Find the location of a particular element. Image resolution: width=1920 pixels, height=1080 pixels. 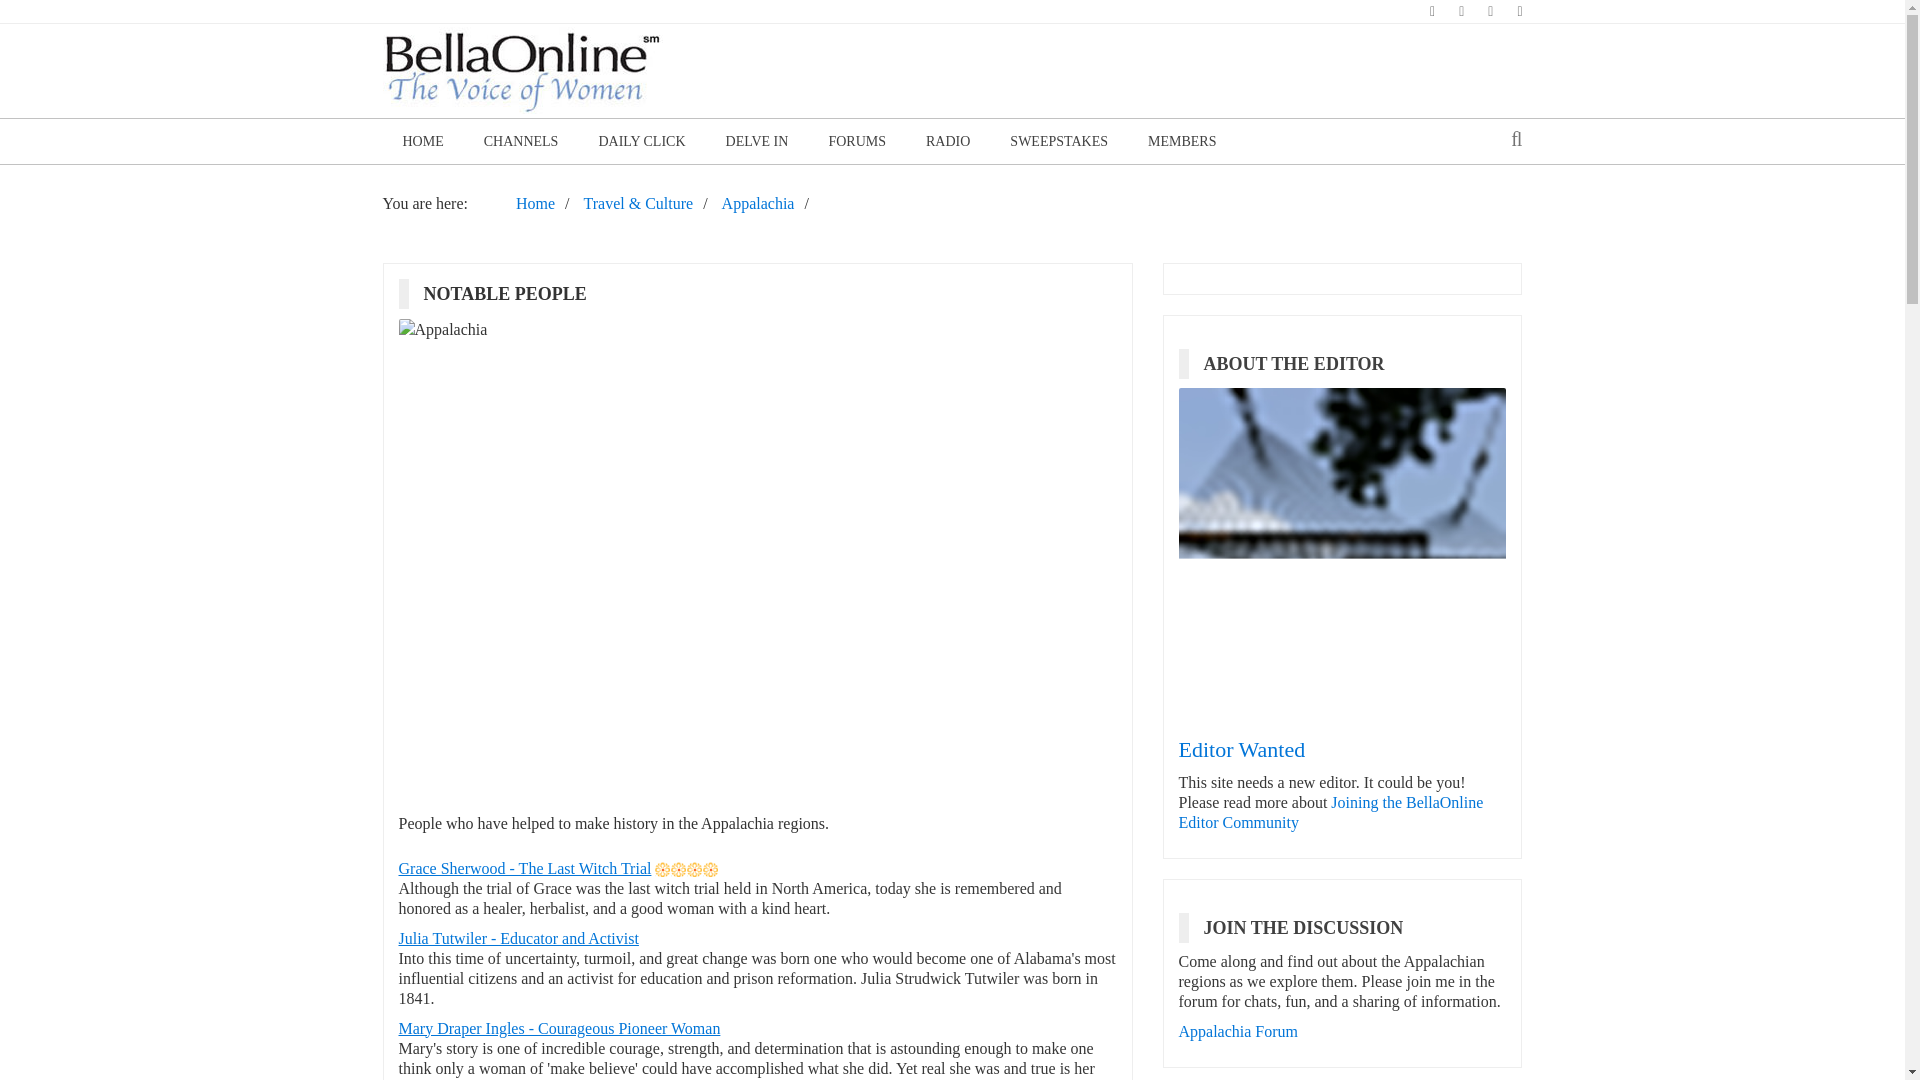

DELVE IN is located at coordinates (757, 141).